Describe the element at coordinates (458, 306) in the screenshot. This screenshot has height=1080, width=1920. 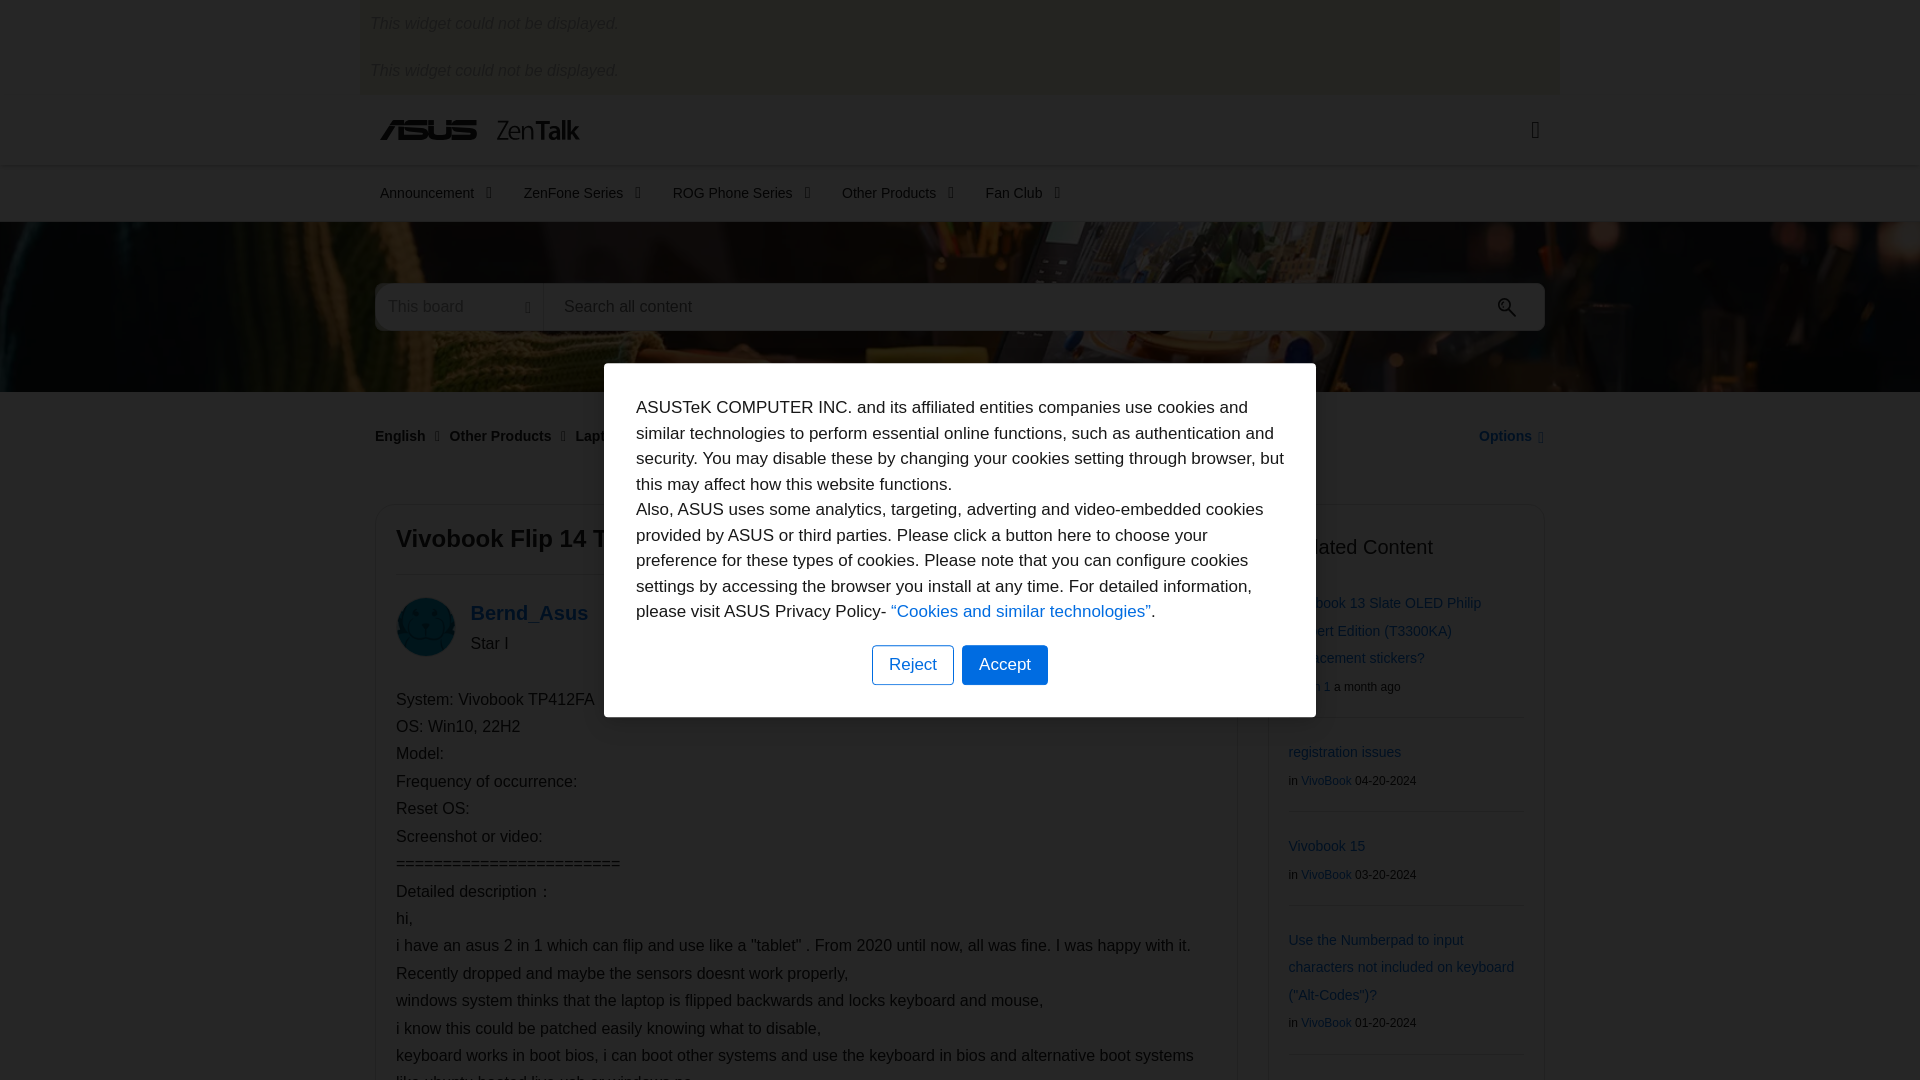
I see `Search Granularity` at that location.